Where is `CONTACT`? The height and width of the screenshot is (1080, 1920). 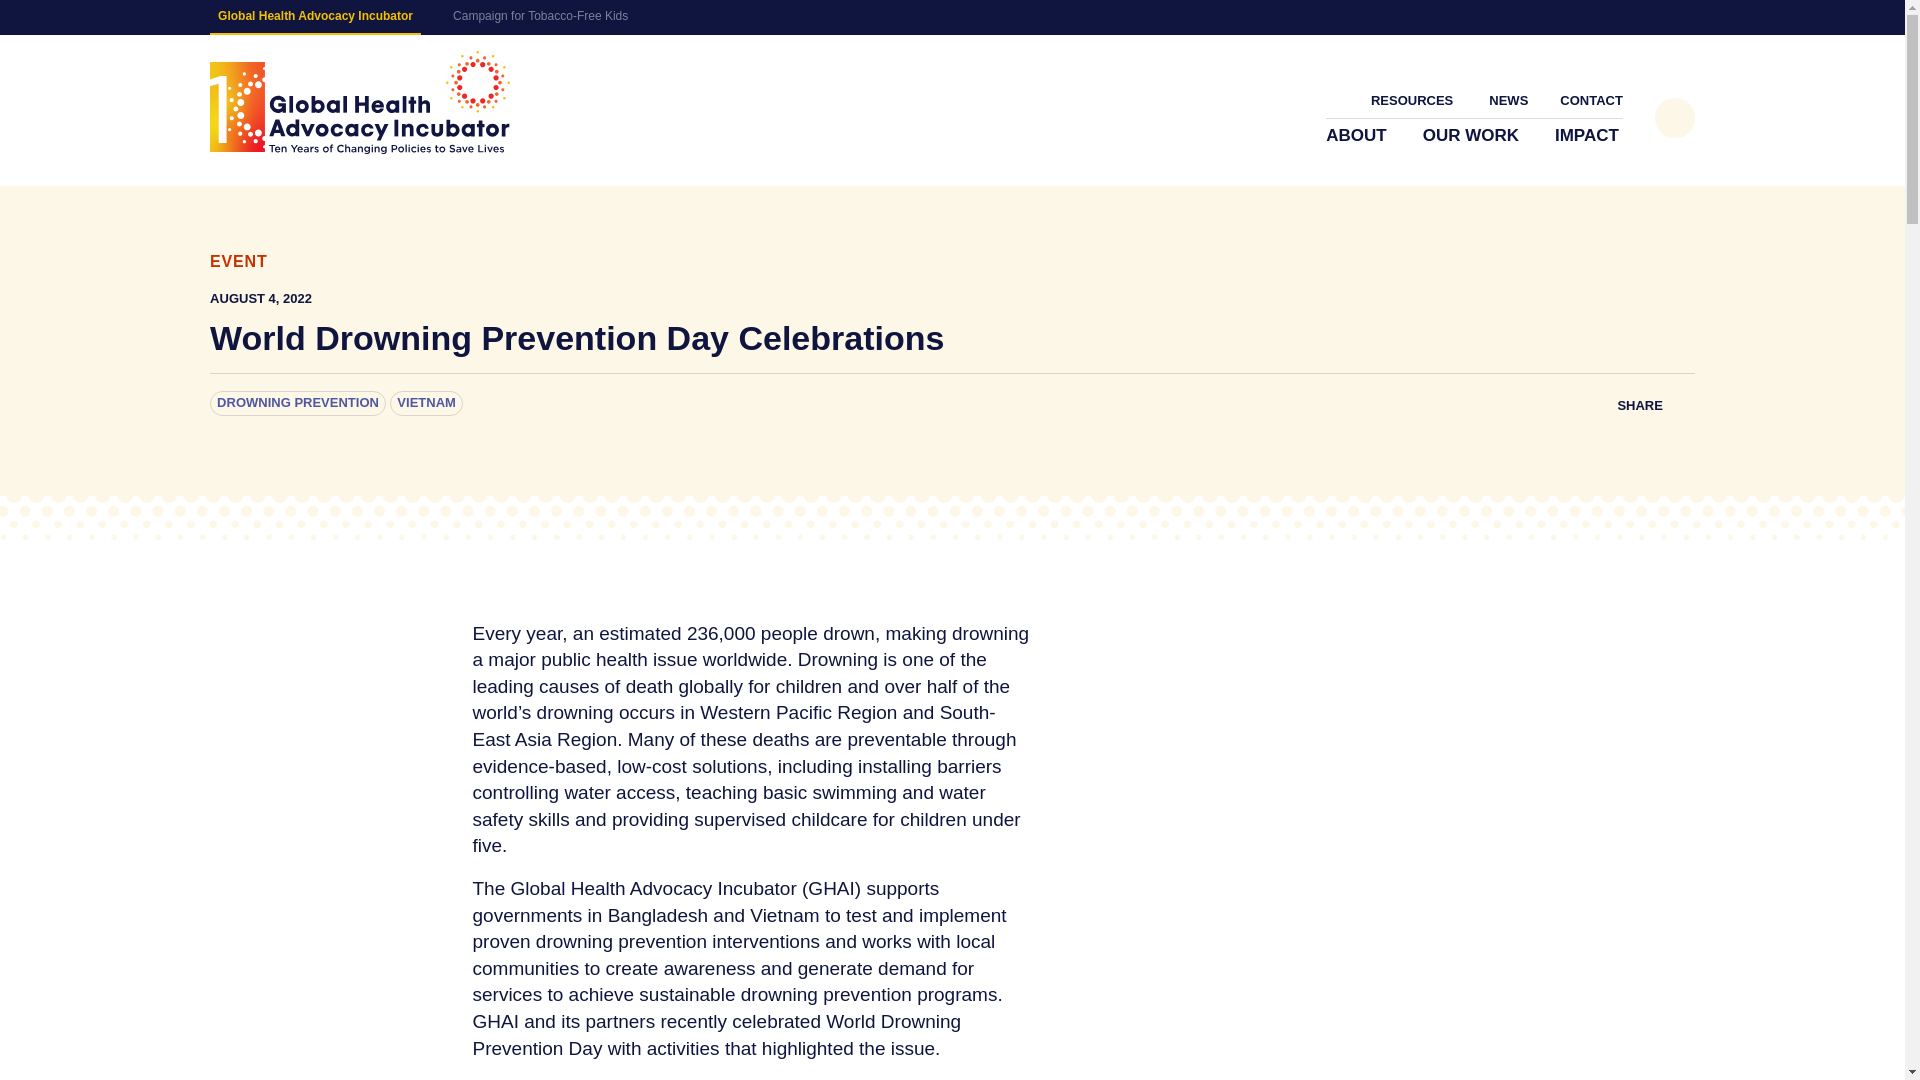
CONTACT is located at coordinates (1590, 100).